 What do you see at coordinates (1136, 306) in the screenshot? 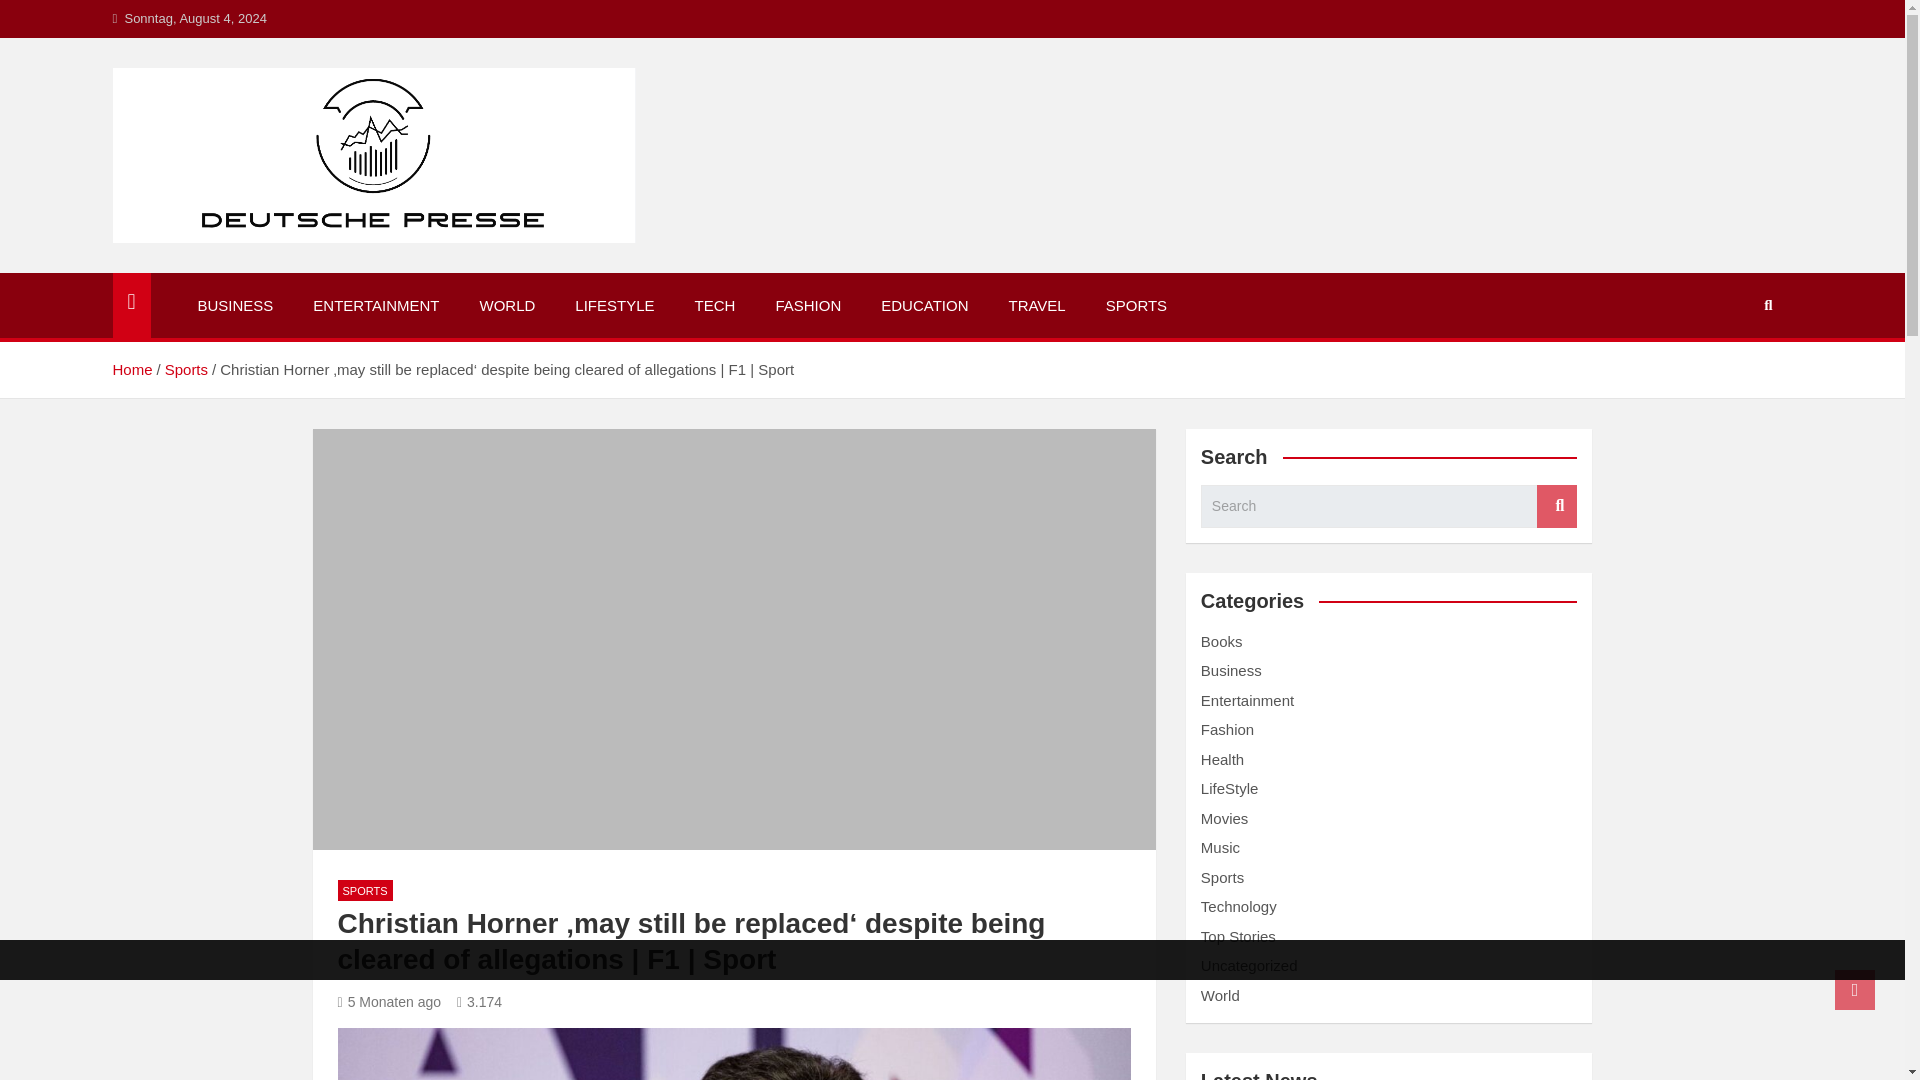
I see `SPORTS` at bounding box center [1136, 306].